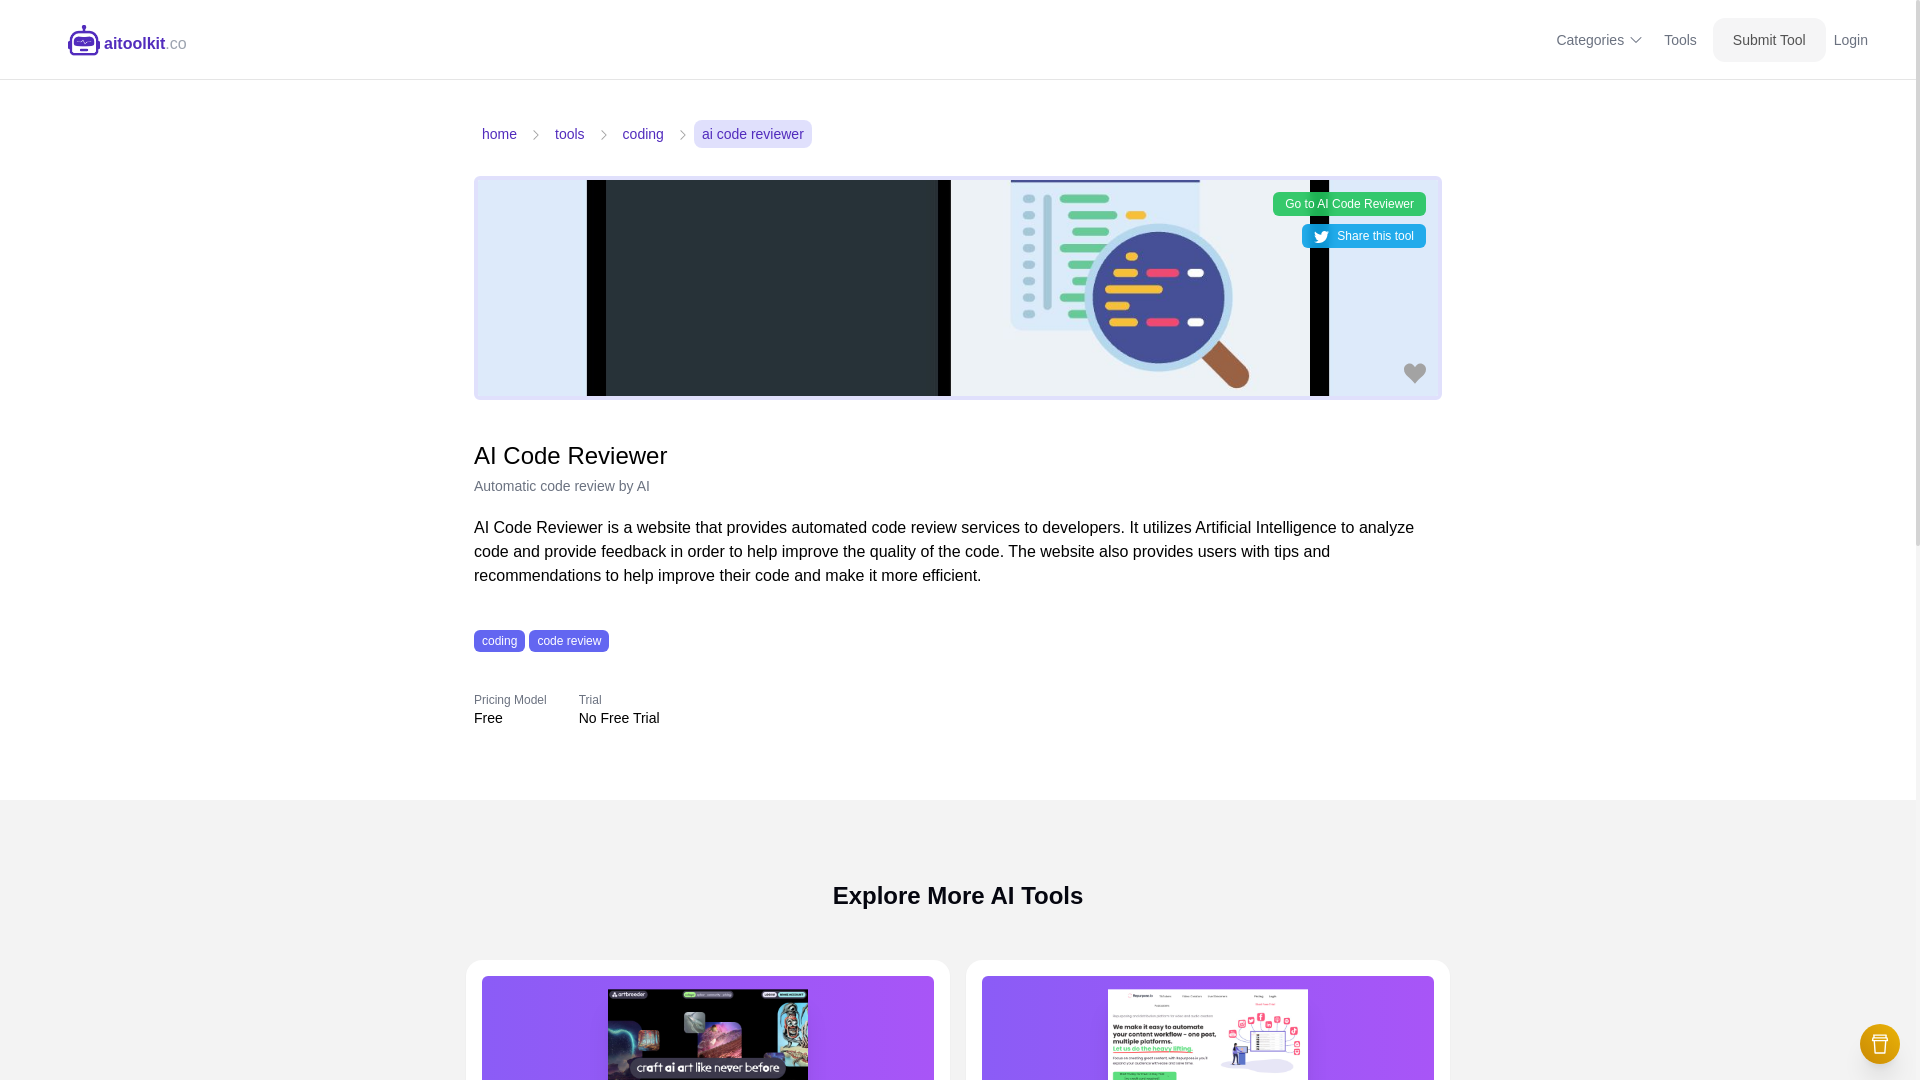 Image resolution: width=1920 pixels, height=1080 pixels. What do you see at coordinates (568, 640) in the screenshot?
I see `code review` at bounding box center [568, 640].